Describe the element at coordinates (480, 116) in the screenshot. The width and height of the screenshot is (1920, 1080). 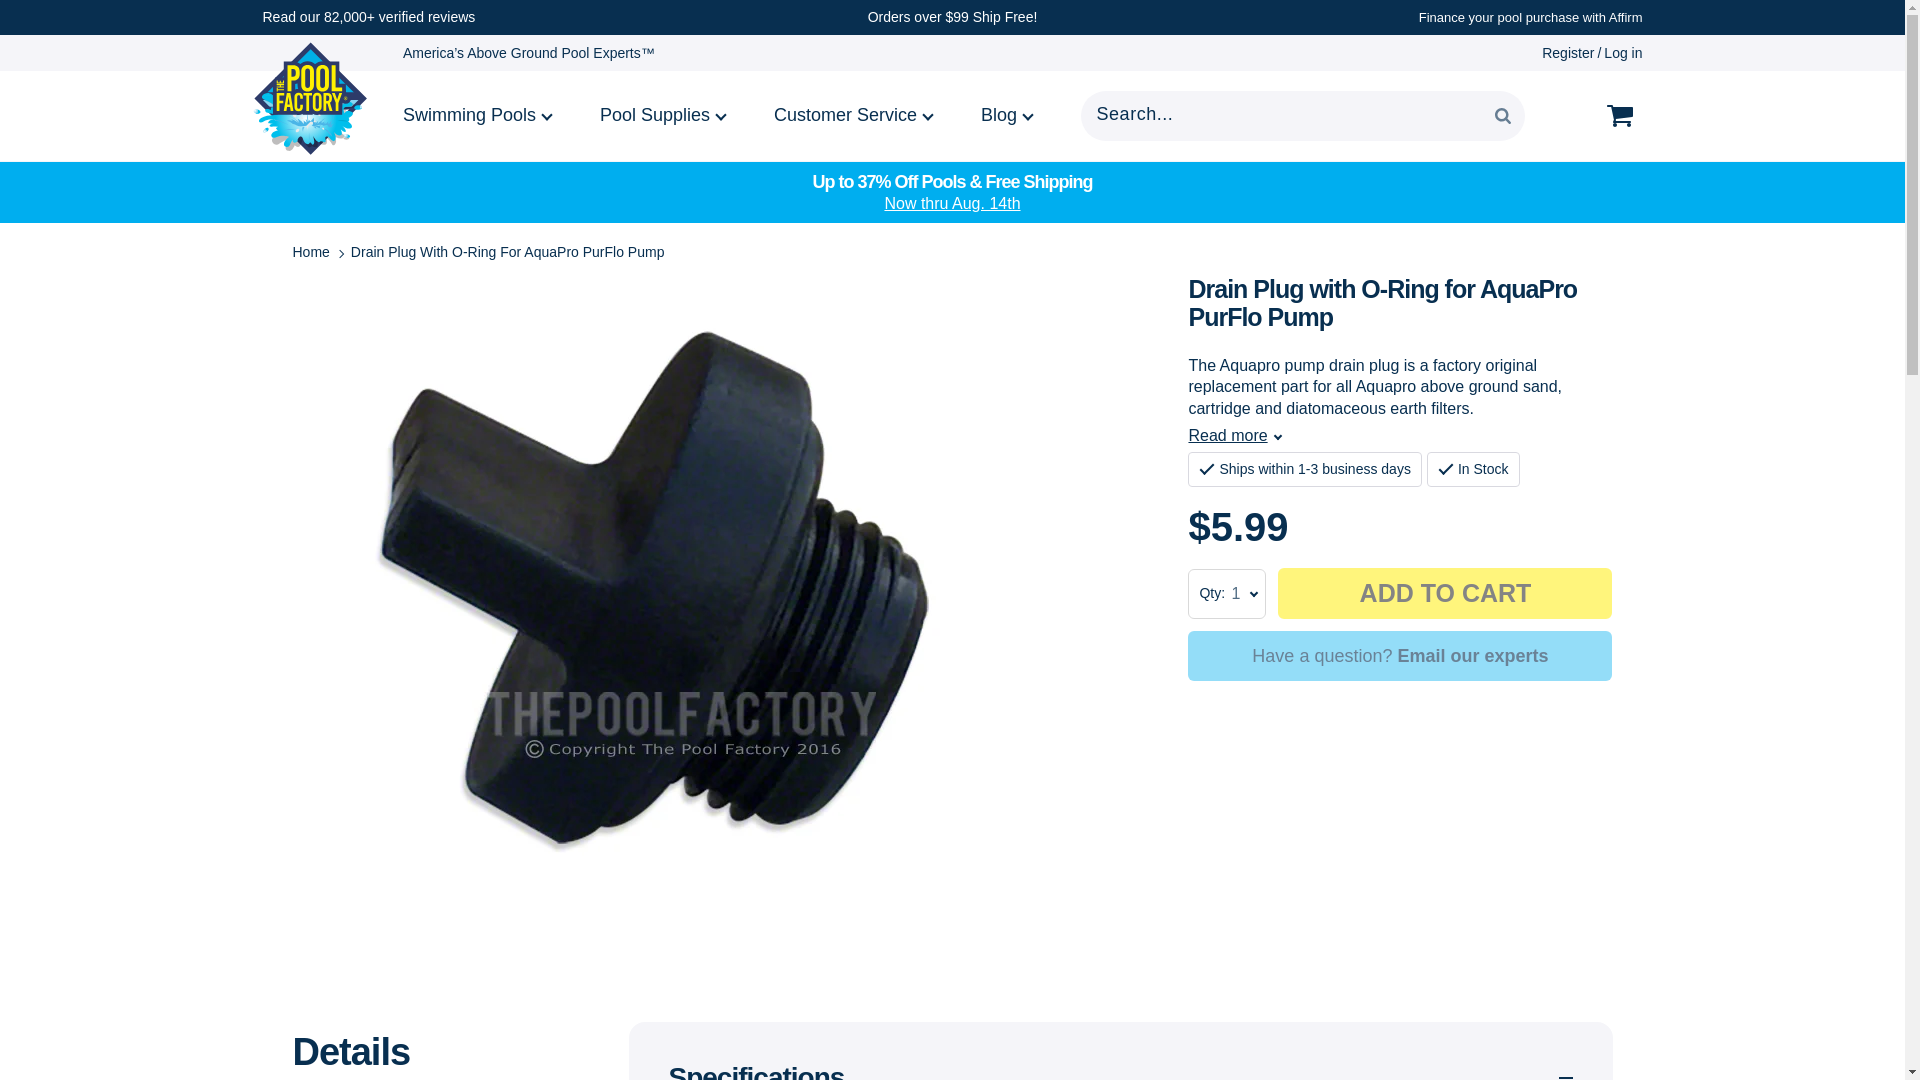
I see `Swimming Pools` at that location.